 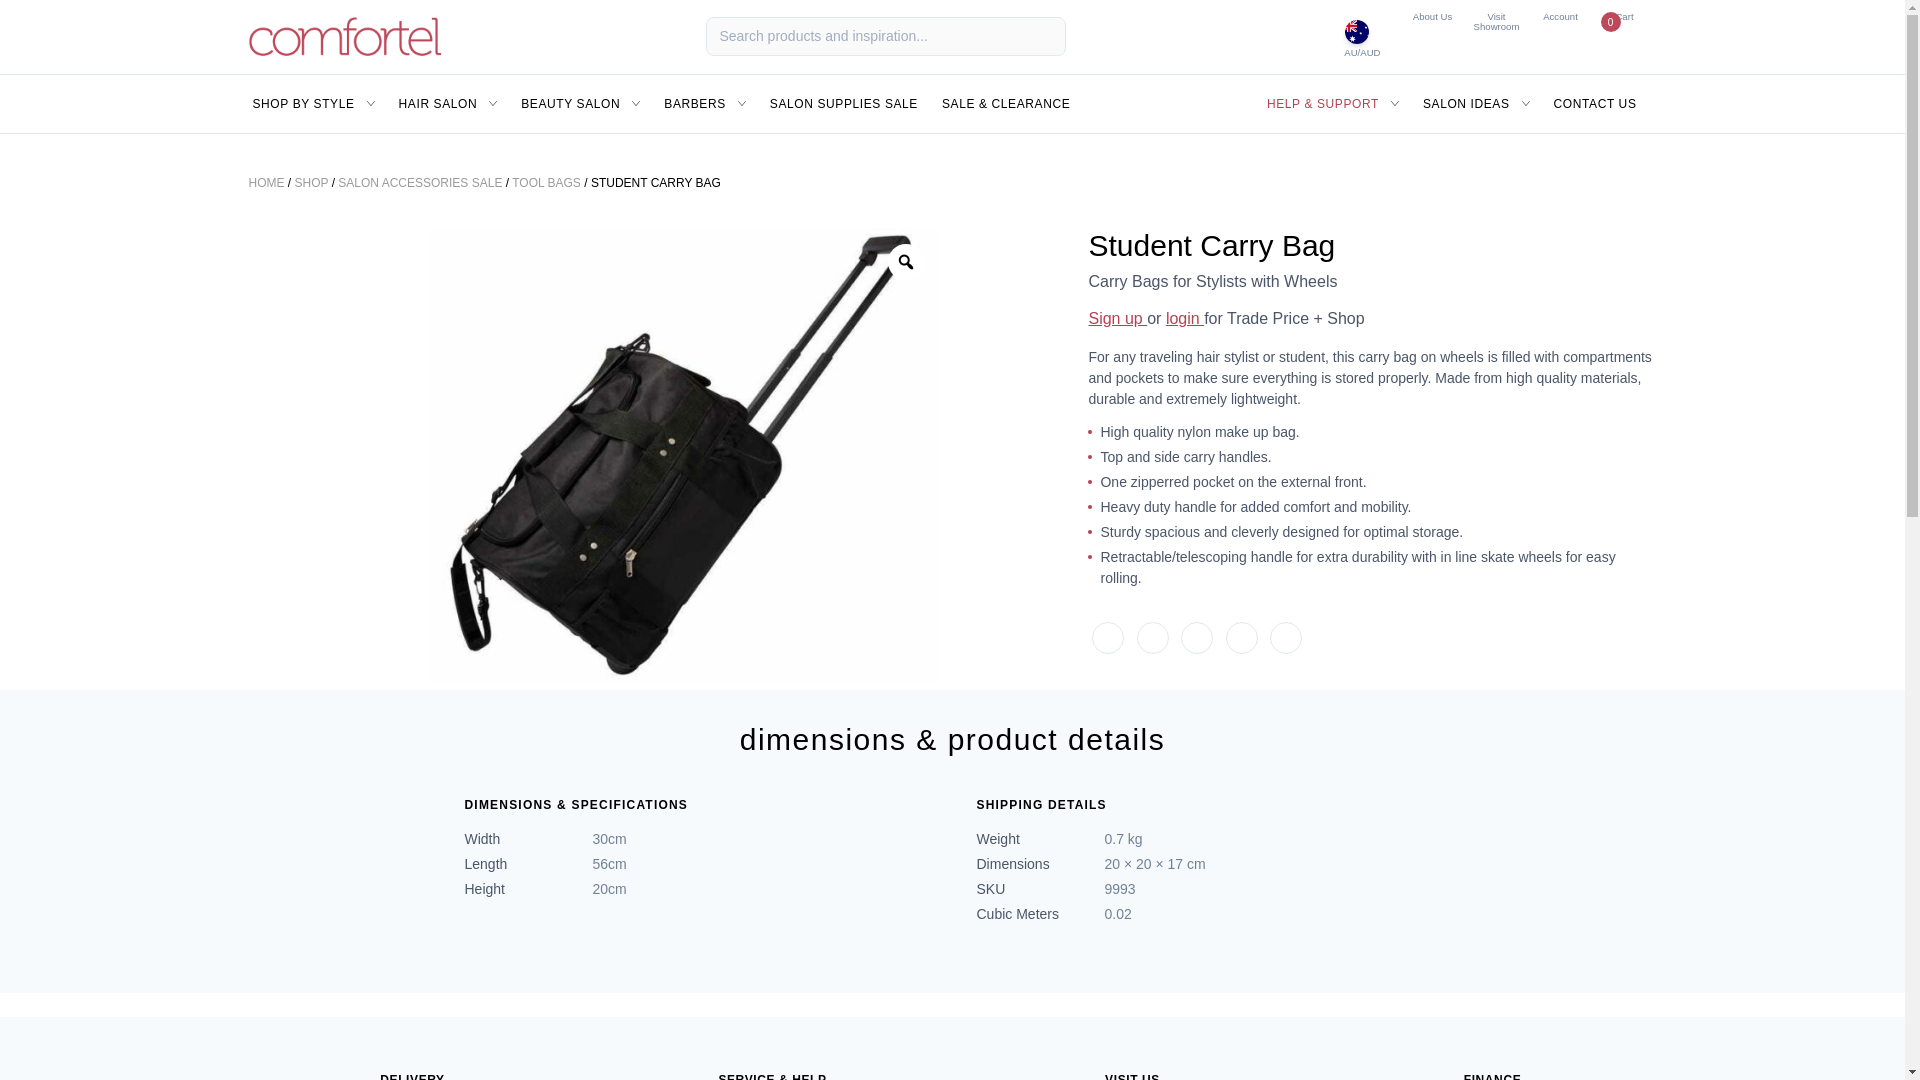 I want to click on Visit Showroom, so click(x=1242, y=638).